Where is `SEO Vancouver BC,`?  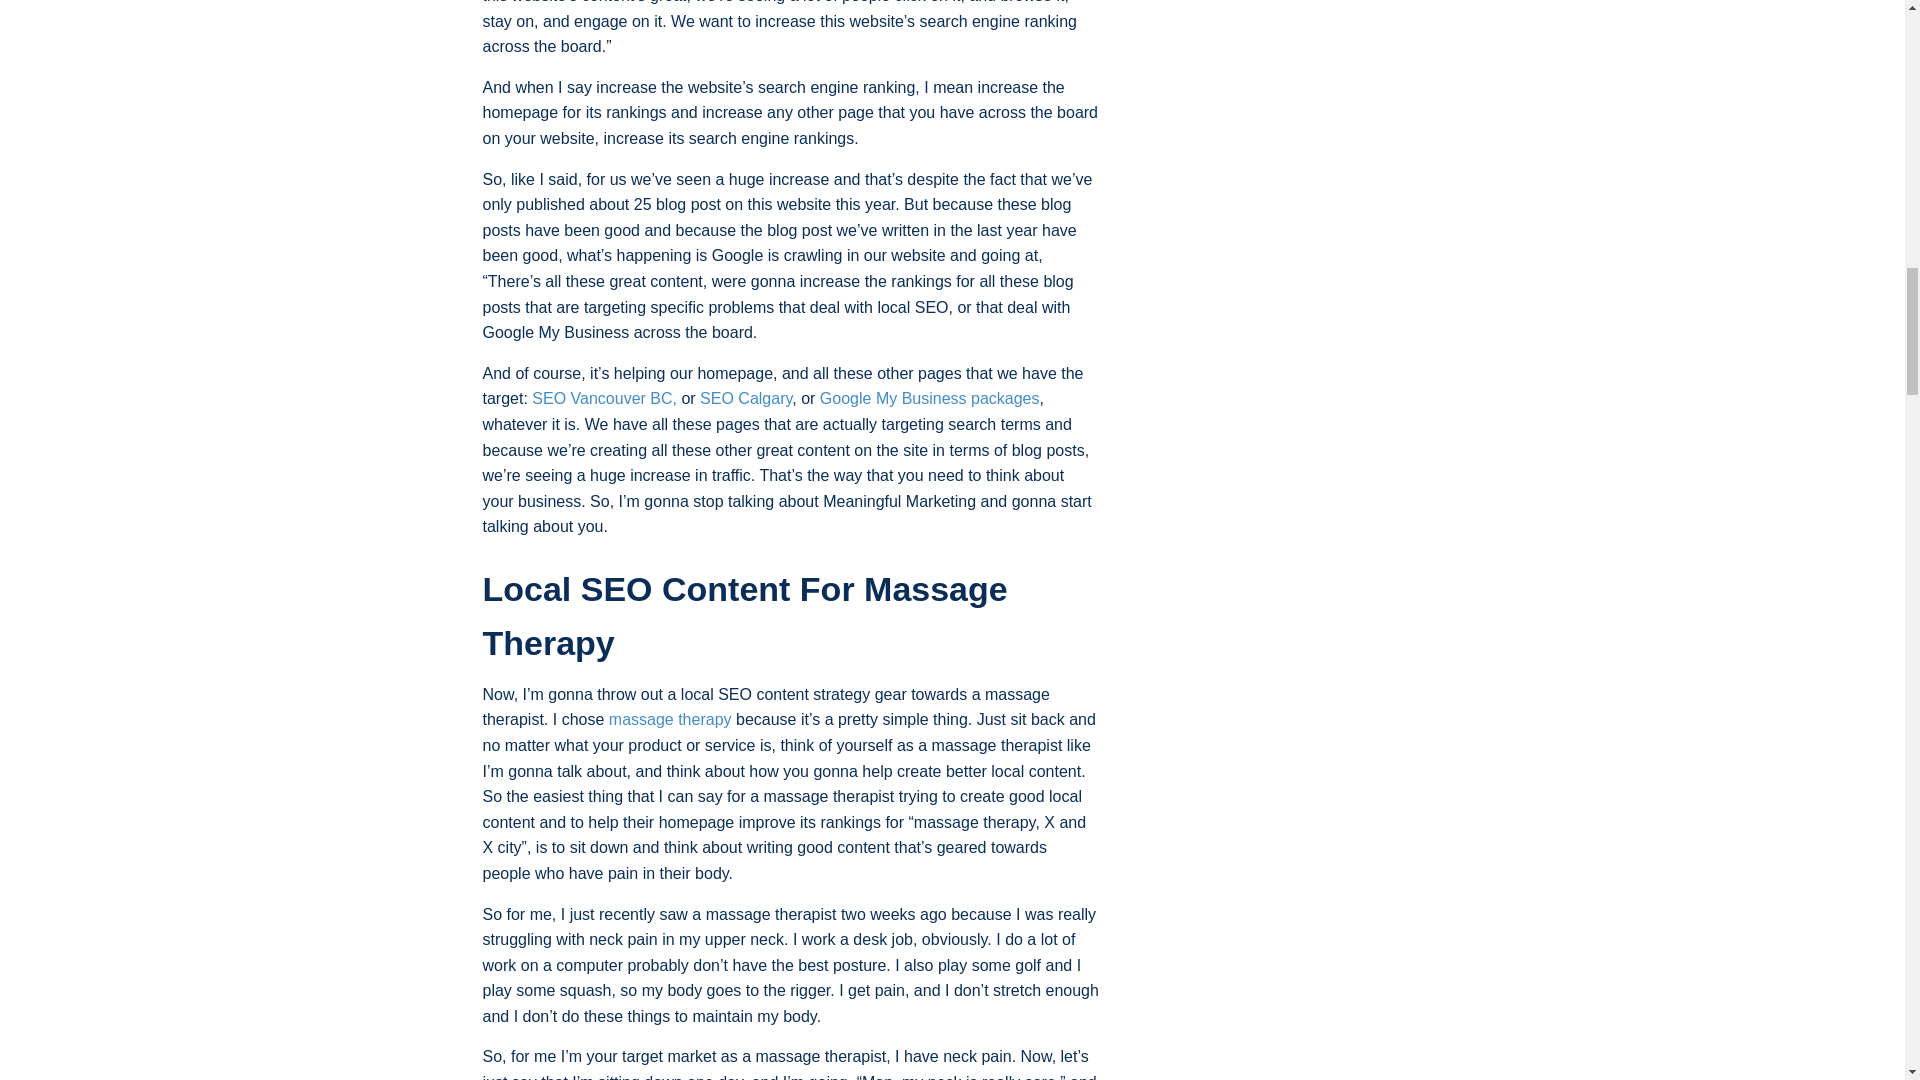
SEO Vancouver BC, is located at coordinates (604, 398).